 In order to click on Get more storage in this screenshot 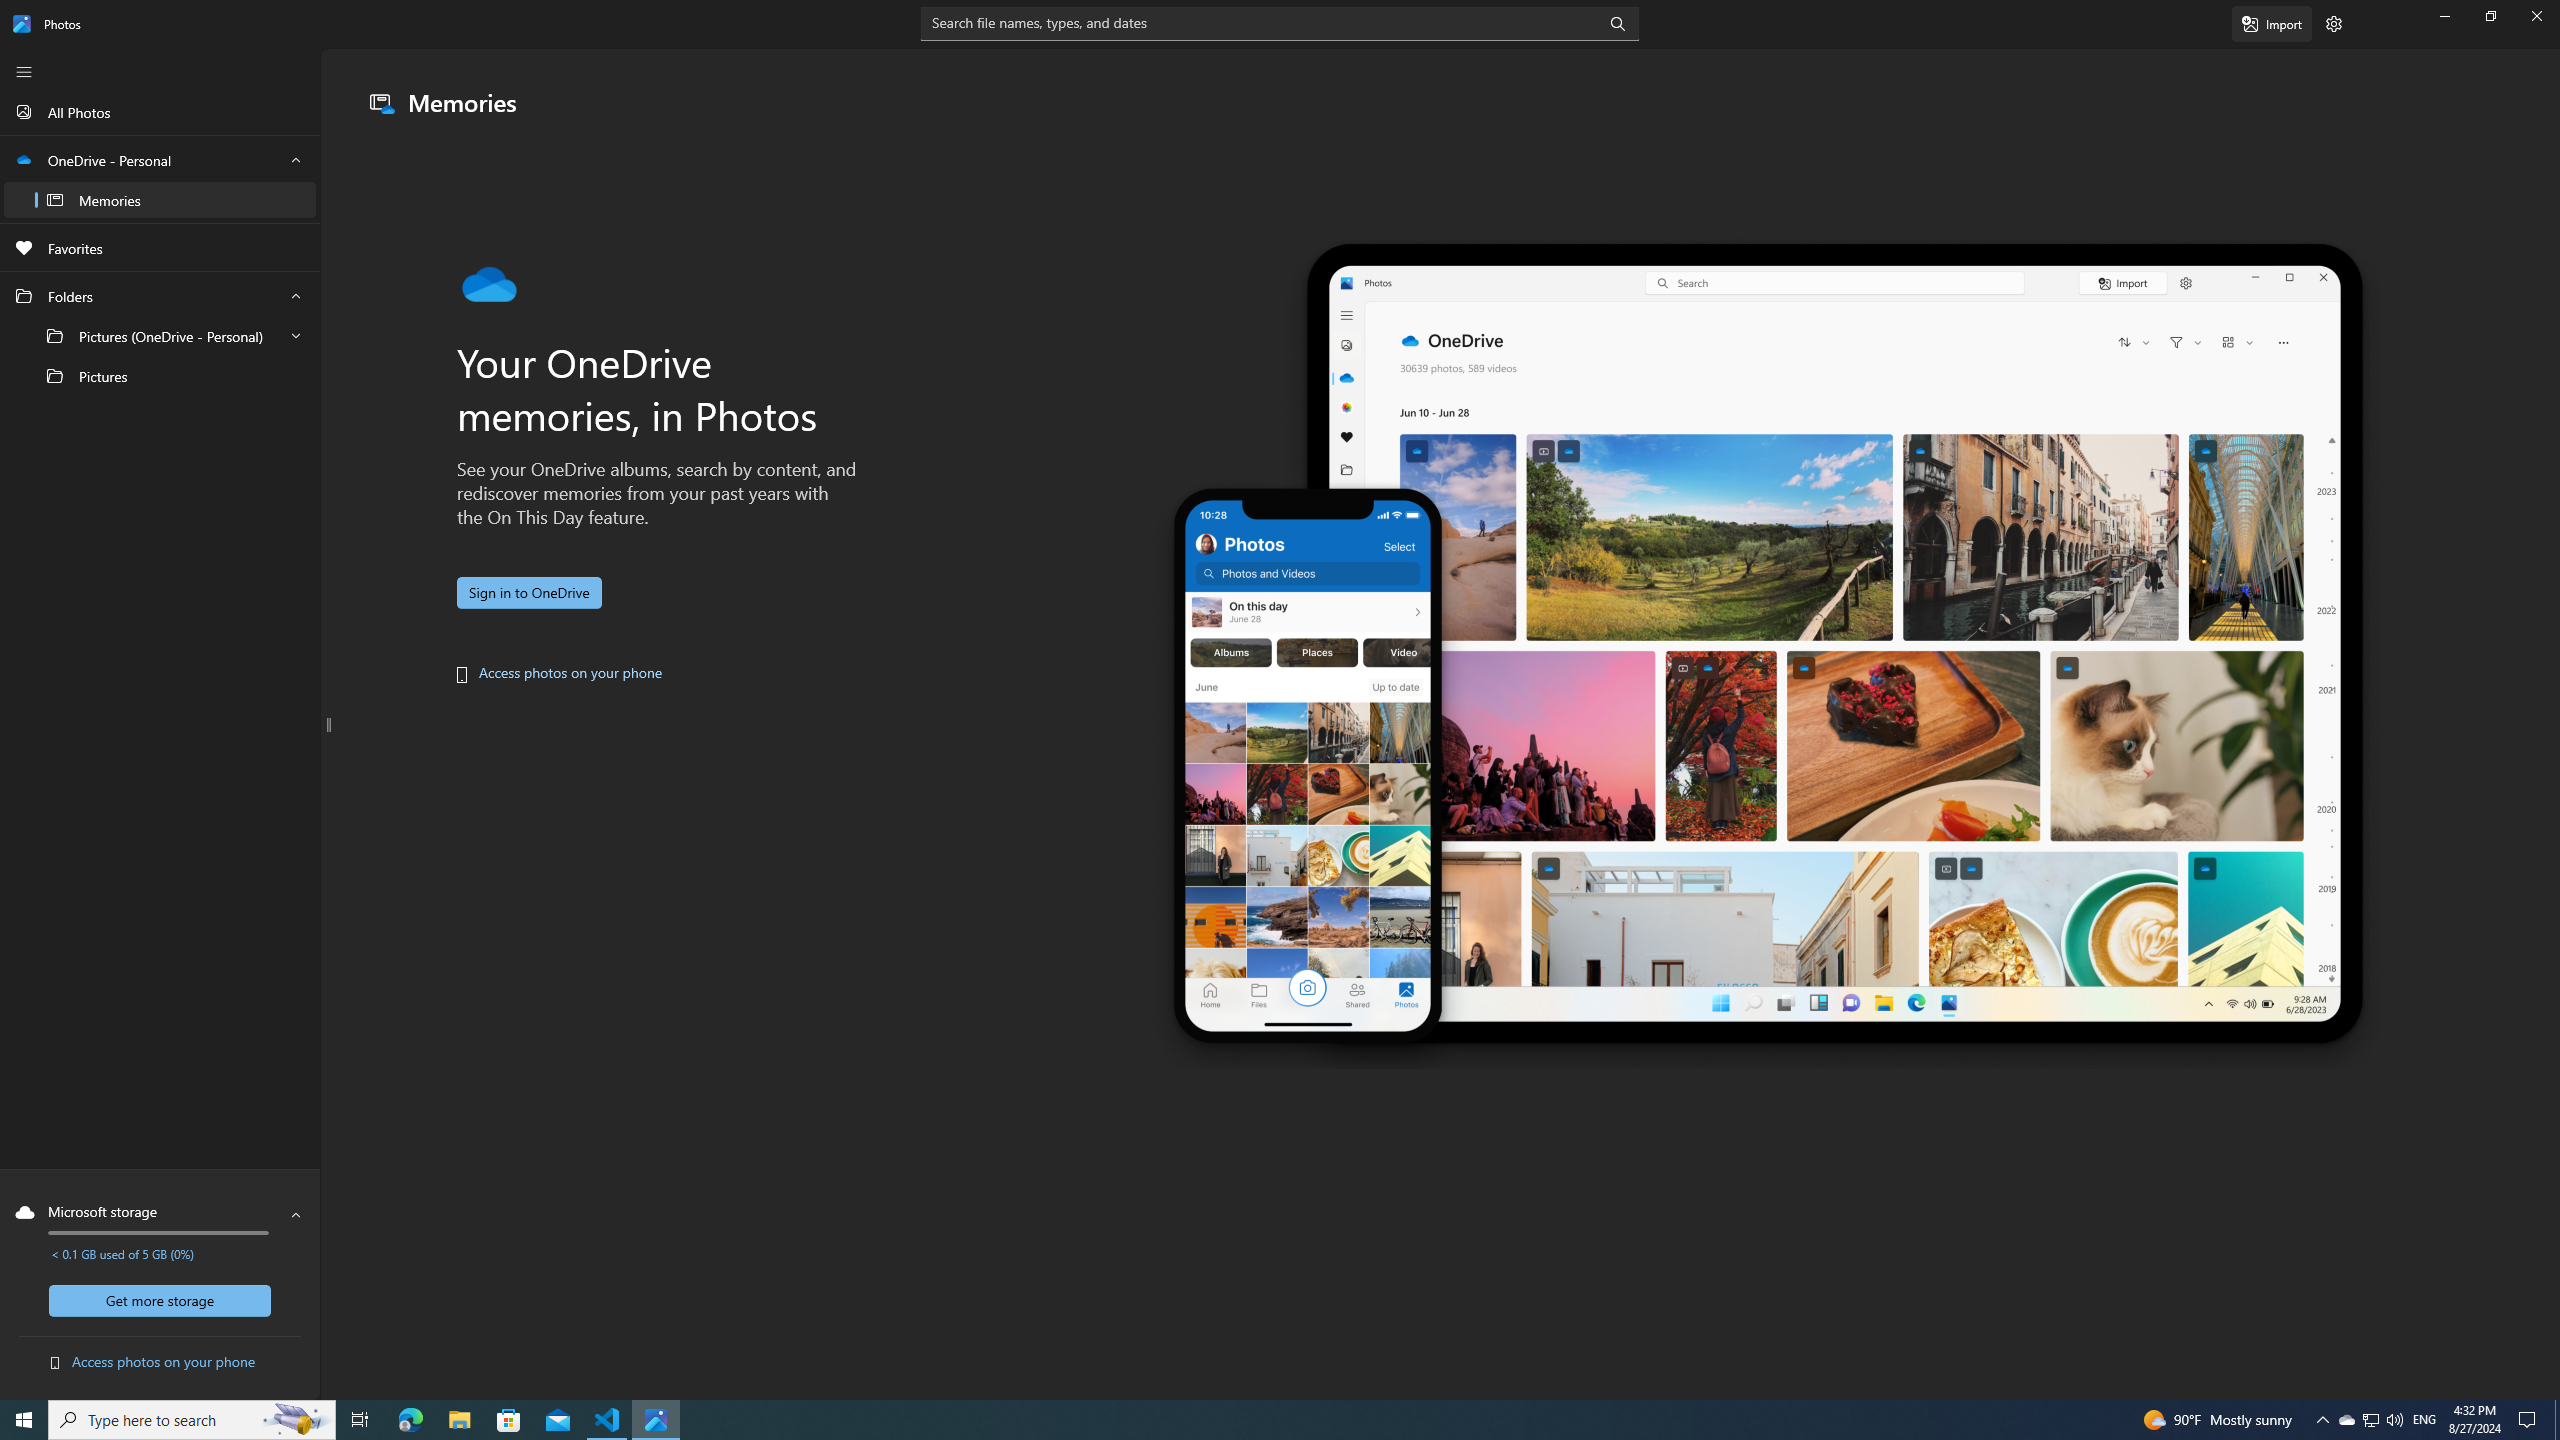, I will do `click(2346, 1420)`.